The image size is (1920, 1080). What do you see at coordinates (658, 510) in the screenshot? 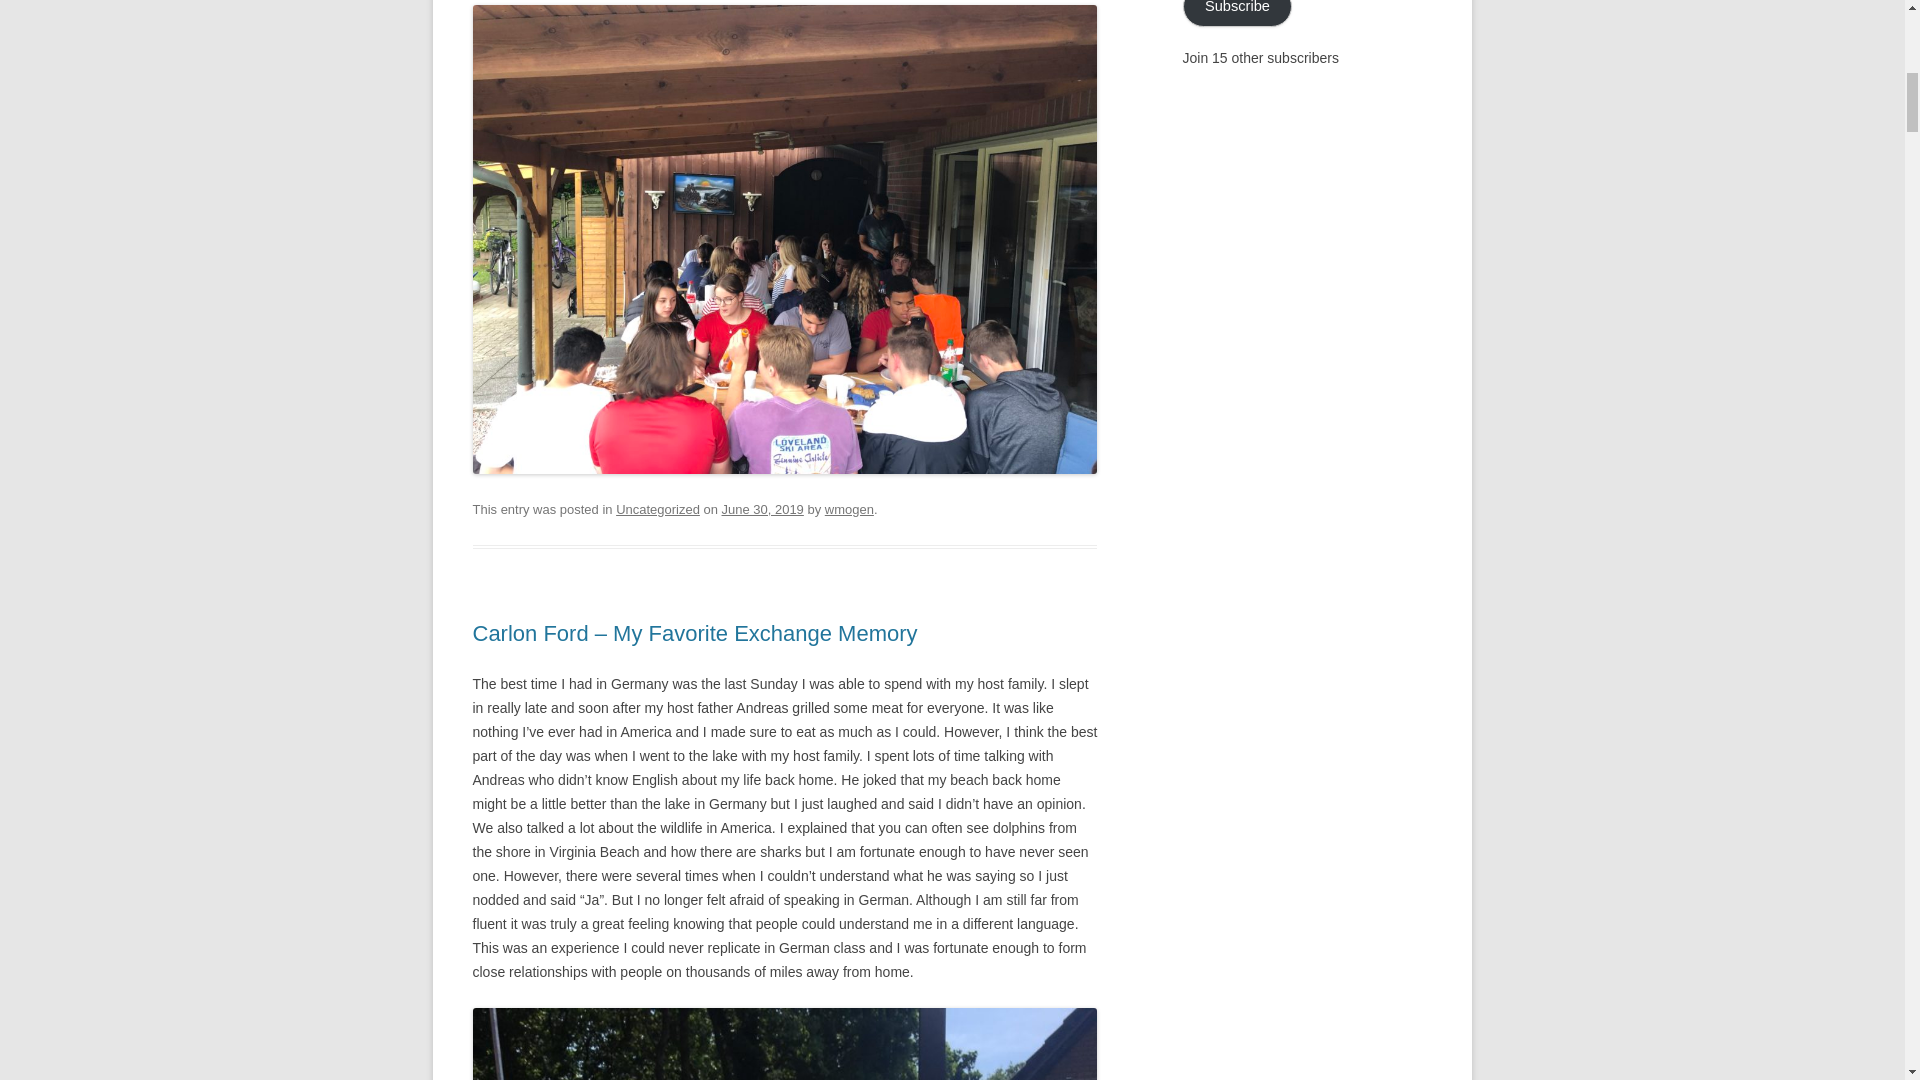
I see `Uncategorized` at bounding box center [658, 510].